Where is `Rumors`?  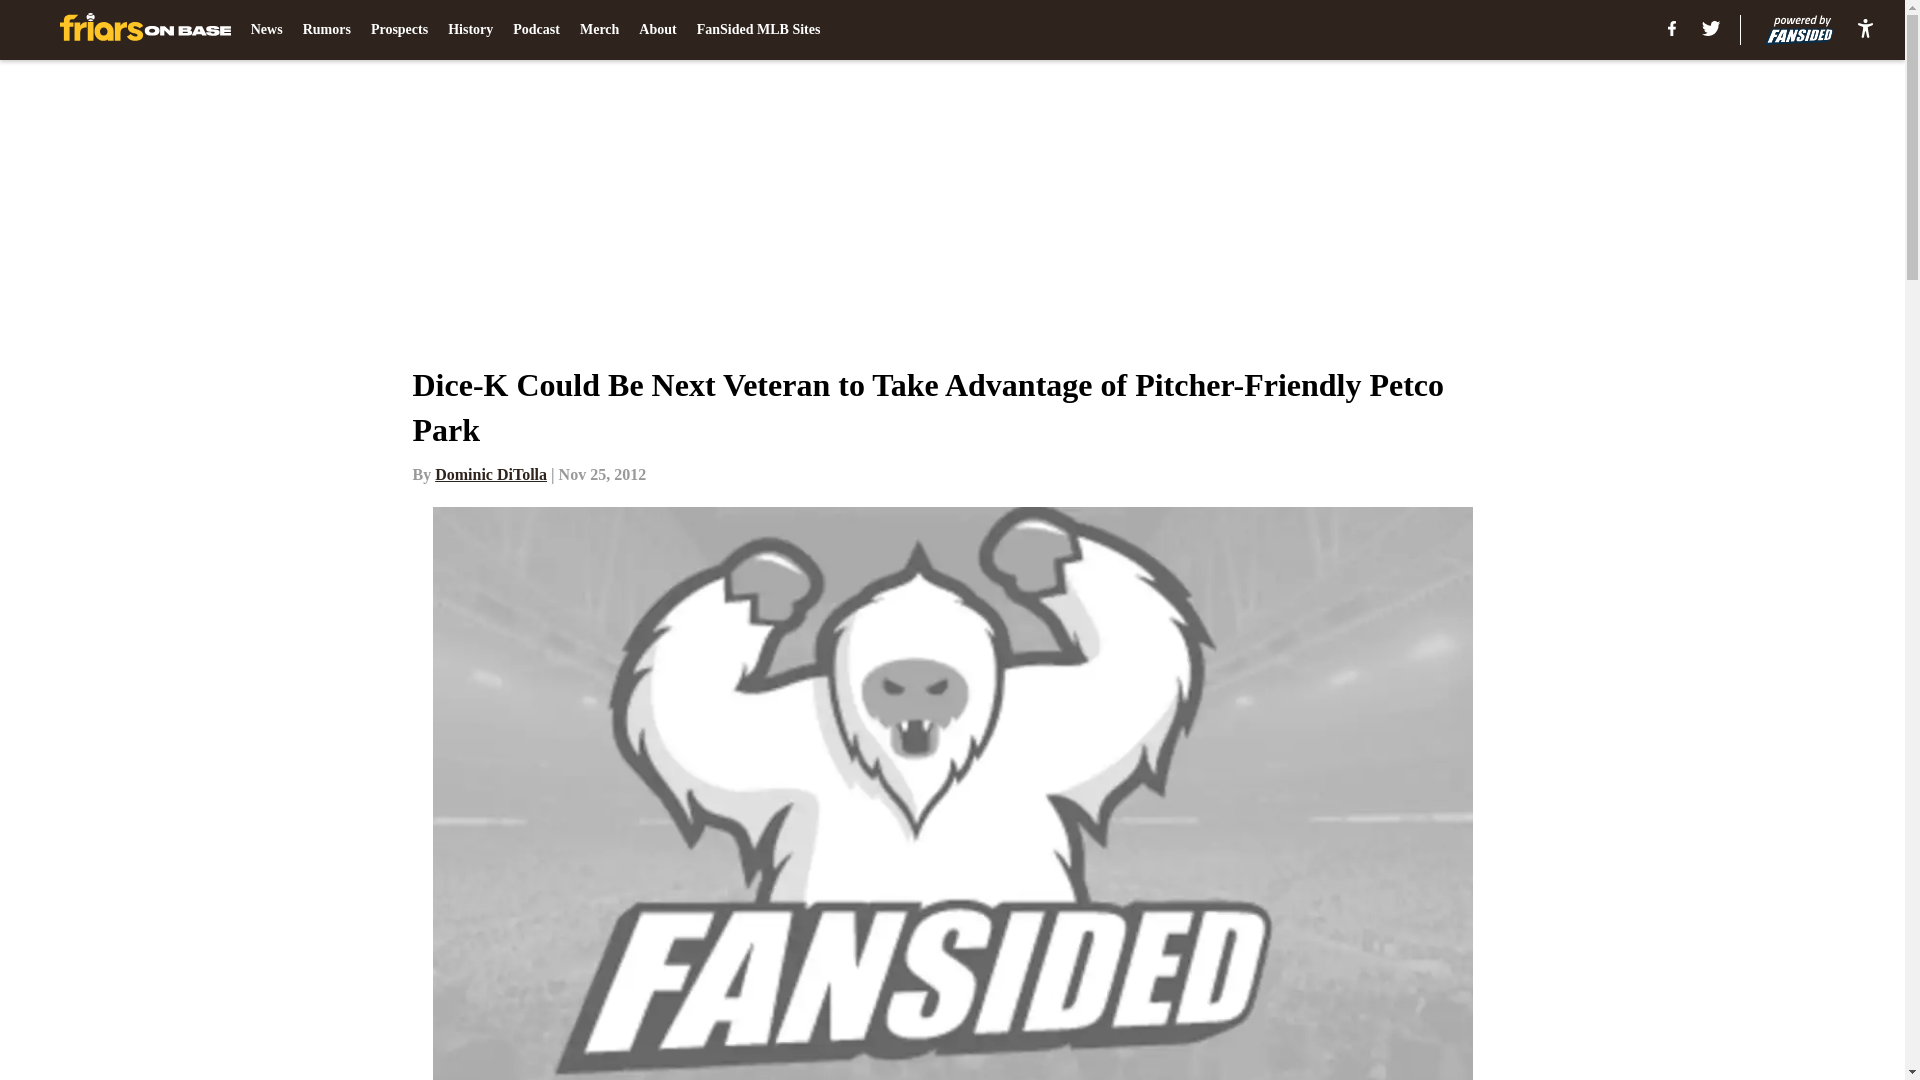 Rumors is located at coordinates (327, 30).